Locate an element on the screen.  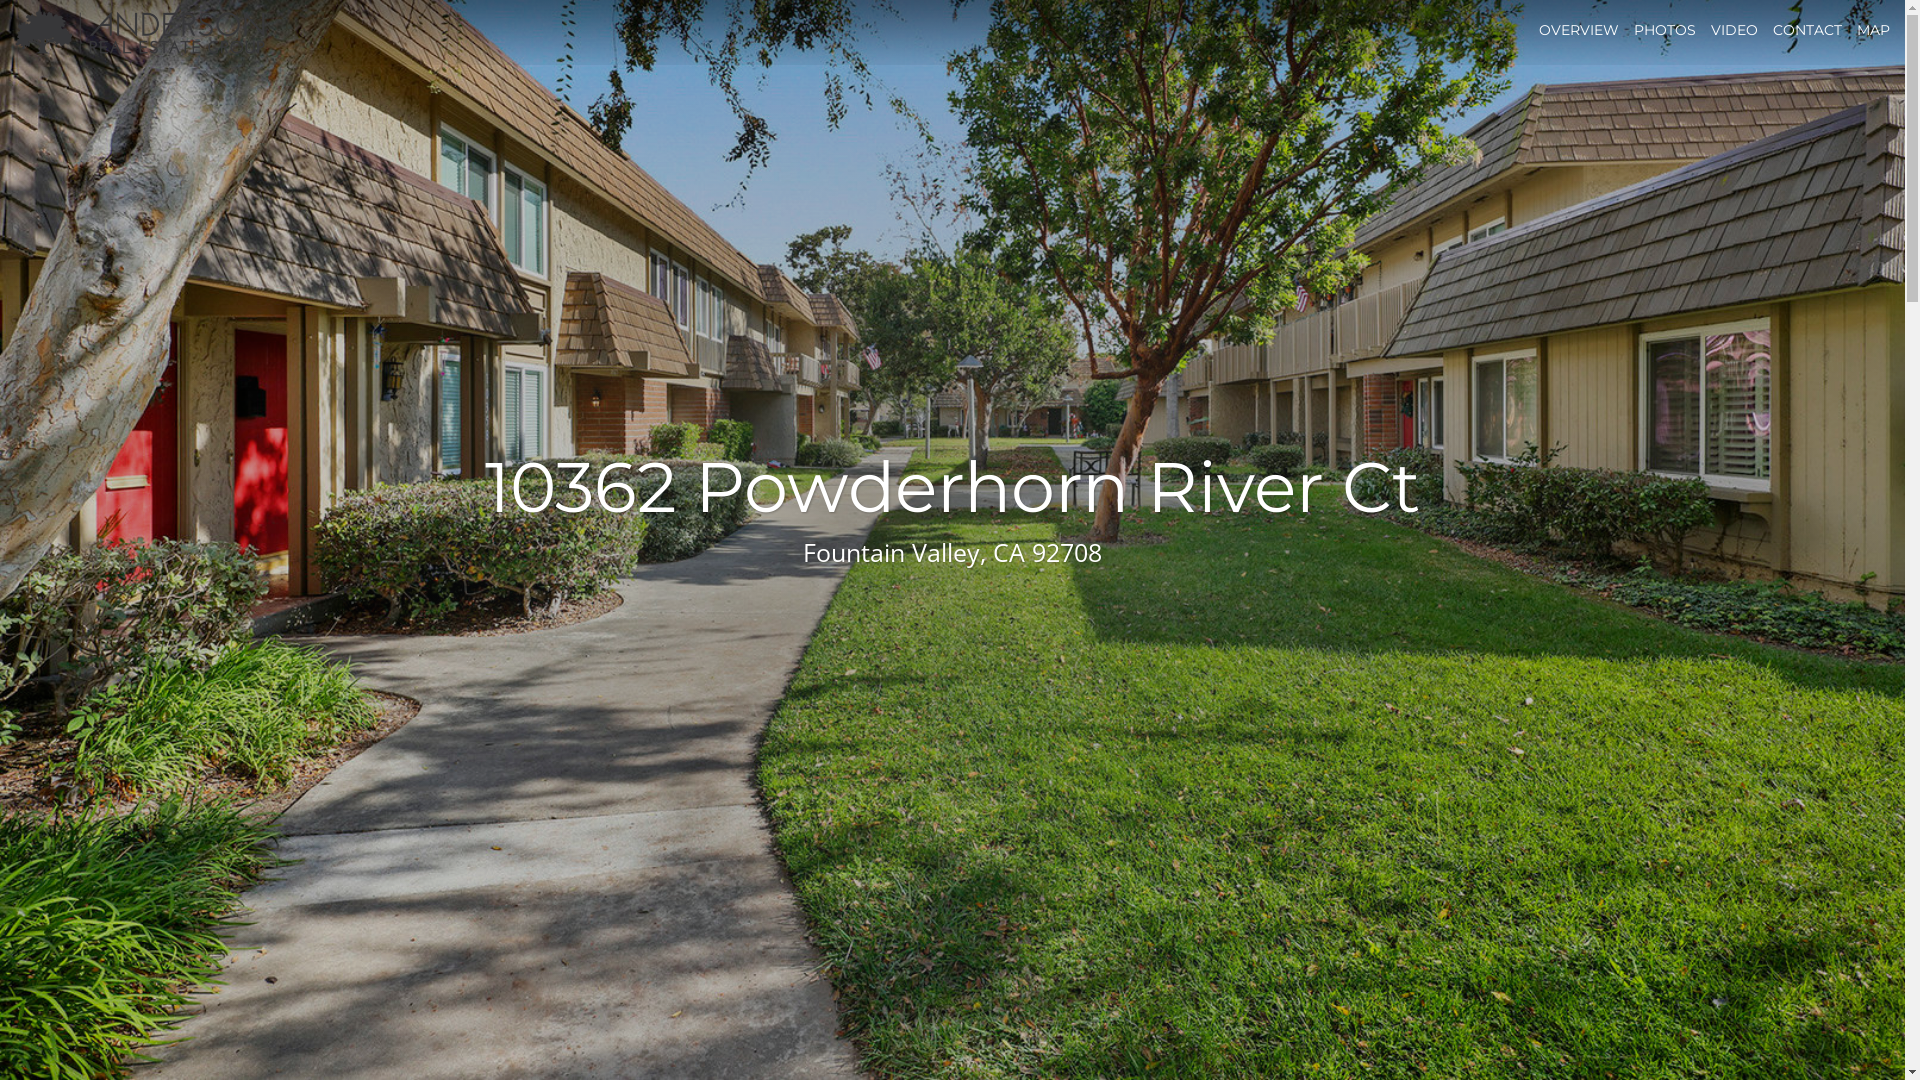
VIDEO is located at coordinates (1734, 30).